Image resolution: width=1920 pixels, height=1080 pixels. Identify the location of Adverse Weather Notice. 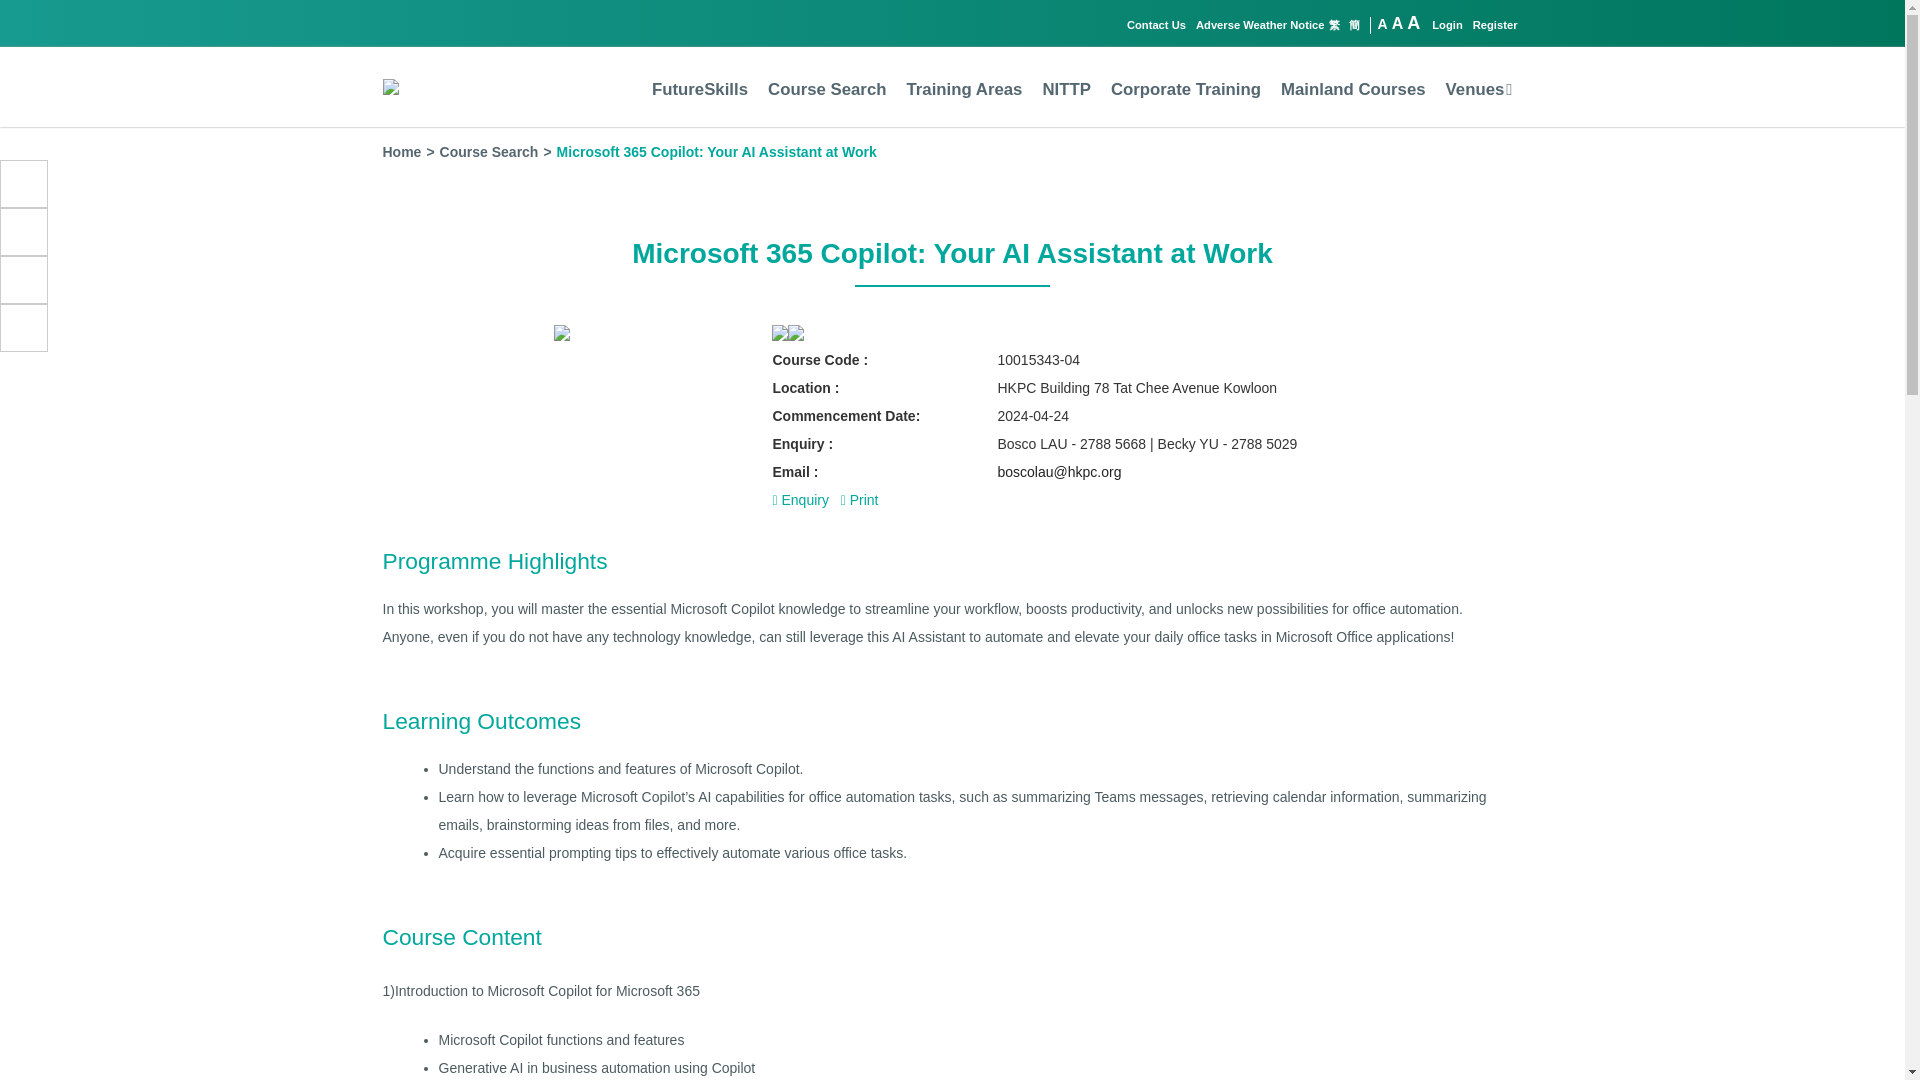
(1260, 25).